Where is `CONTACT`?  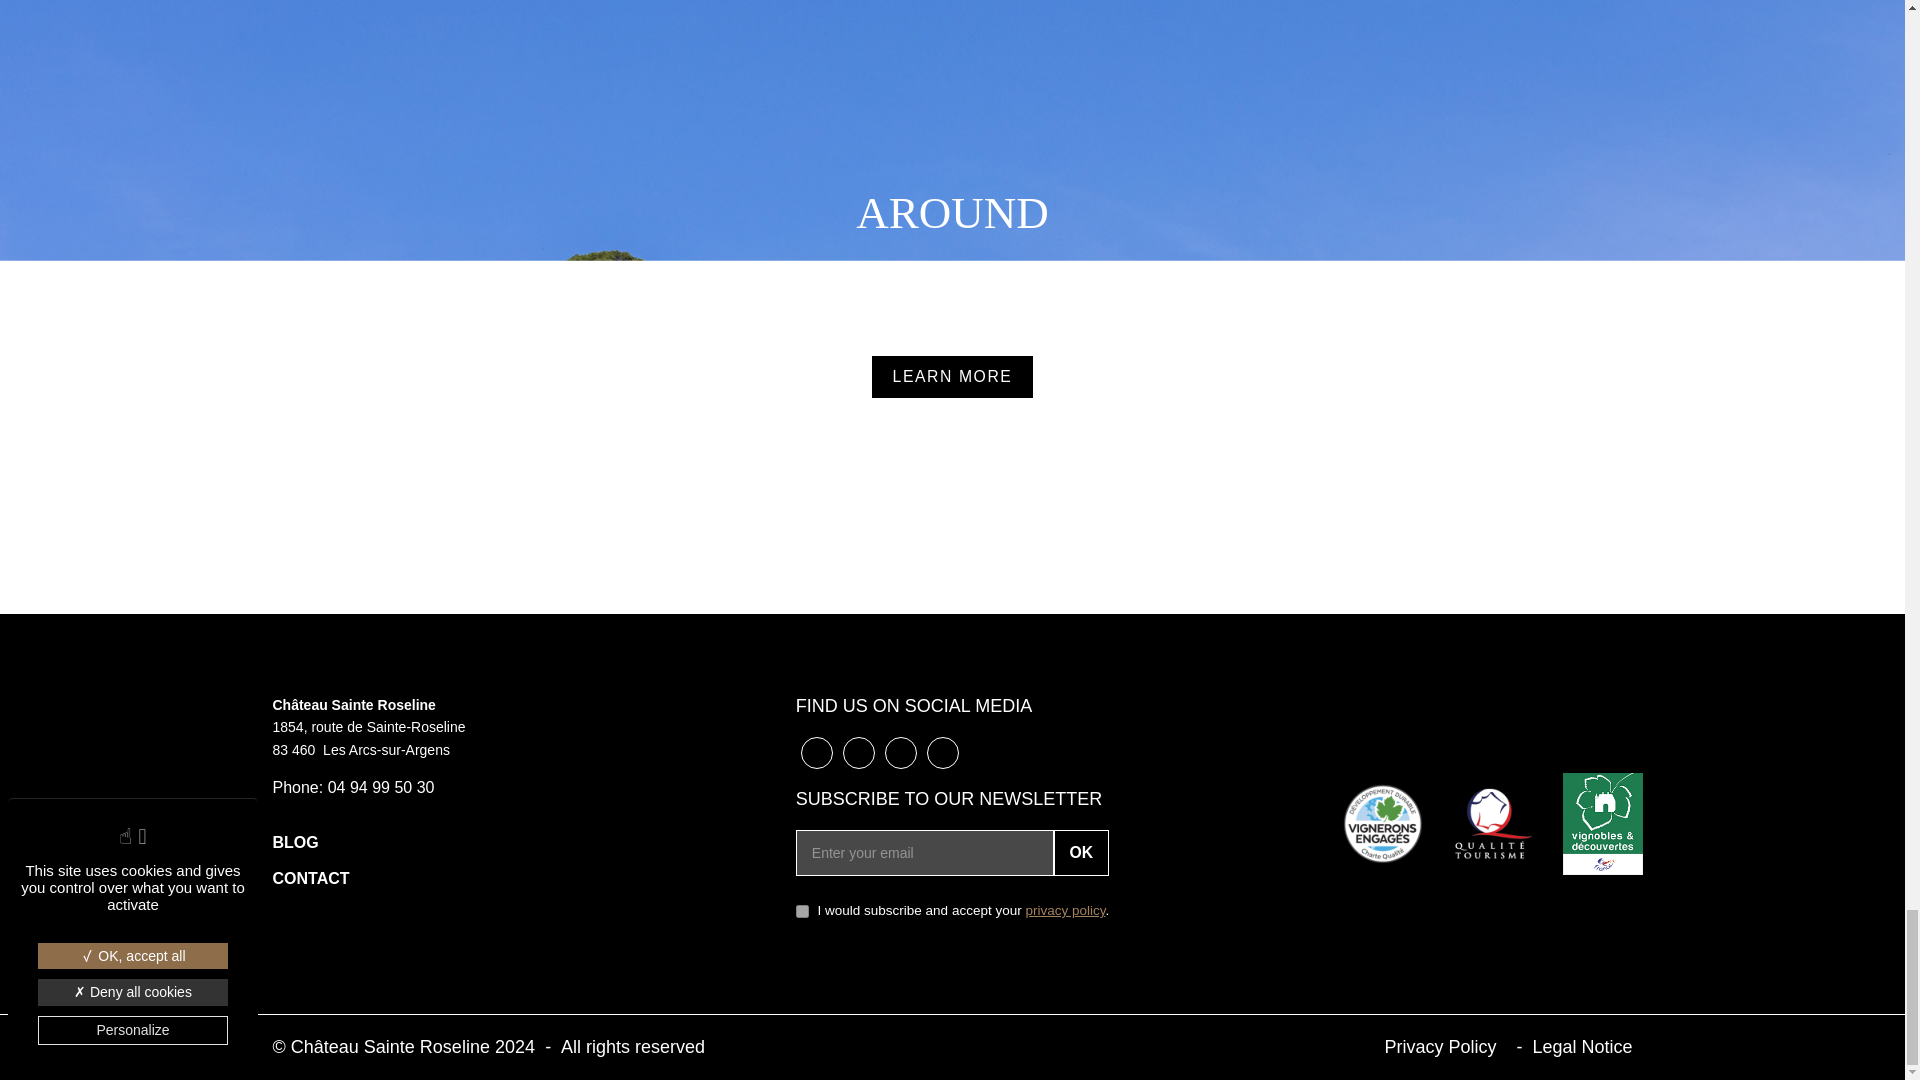
CONTACT is located at coordinates (310, 878).